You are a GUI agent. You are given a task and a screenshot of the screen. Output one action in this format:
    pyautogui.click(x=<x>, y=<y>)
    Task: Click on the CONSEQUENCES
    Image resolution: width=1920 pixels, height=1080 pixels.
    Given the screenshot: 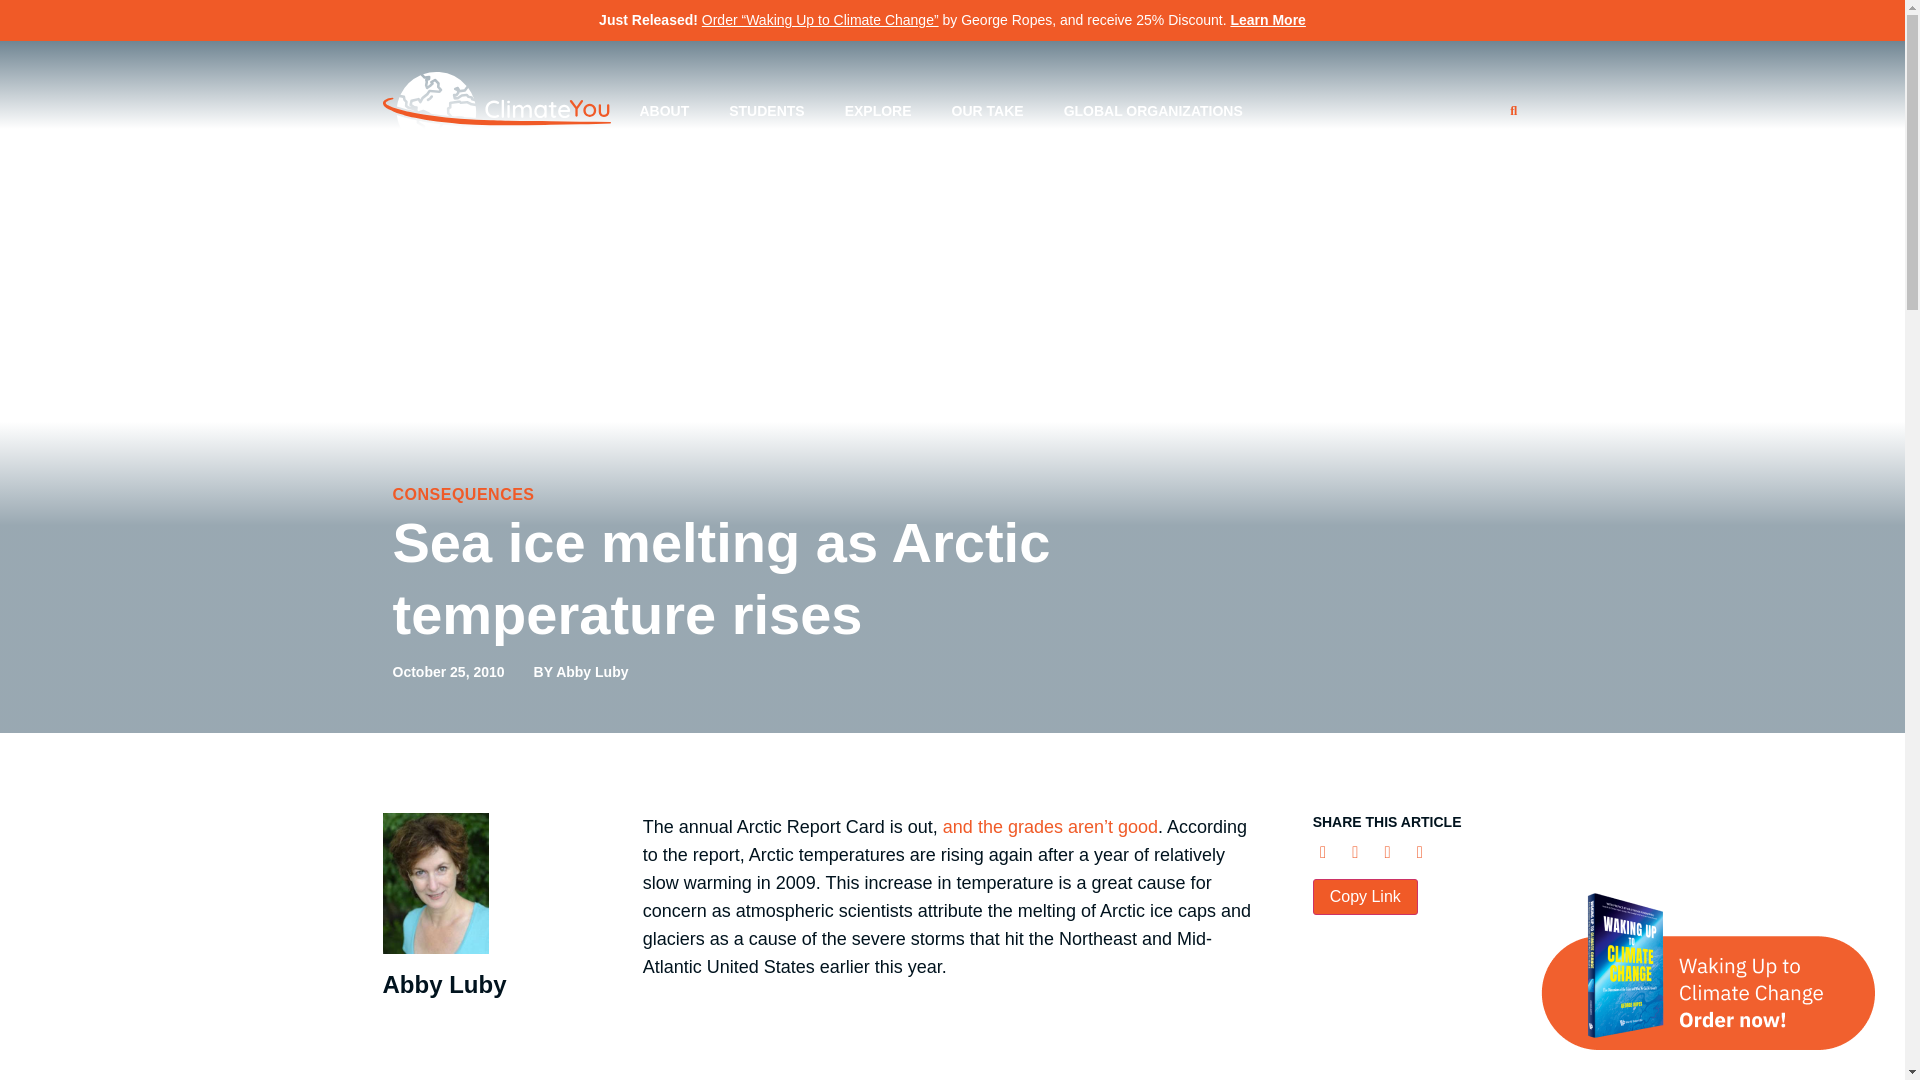 What is the action you would take?
    pyautogui.click(x=462, y=494)
    